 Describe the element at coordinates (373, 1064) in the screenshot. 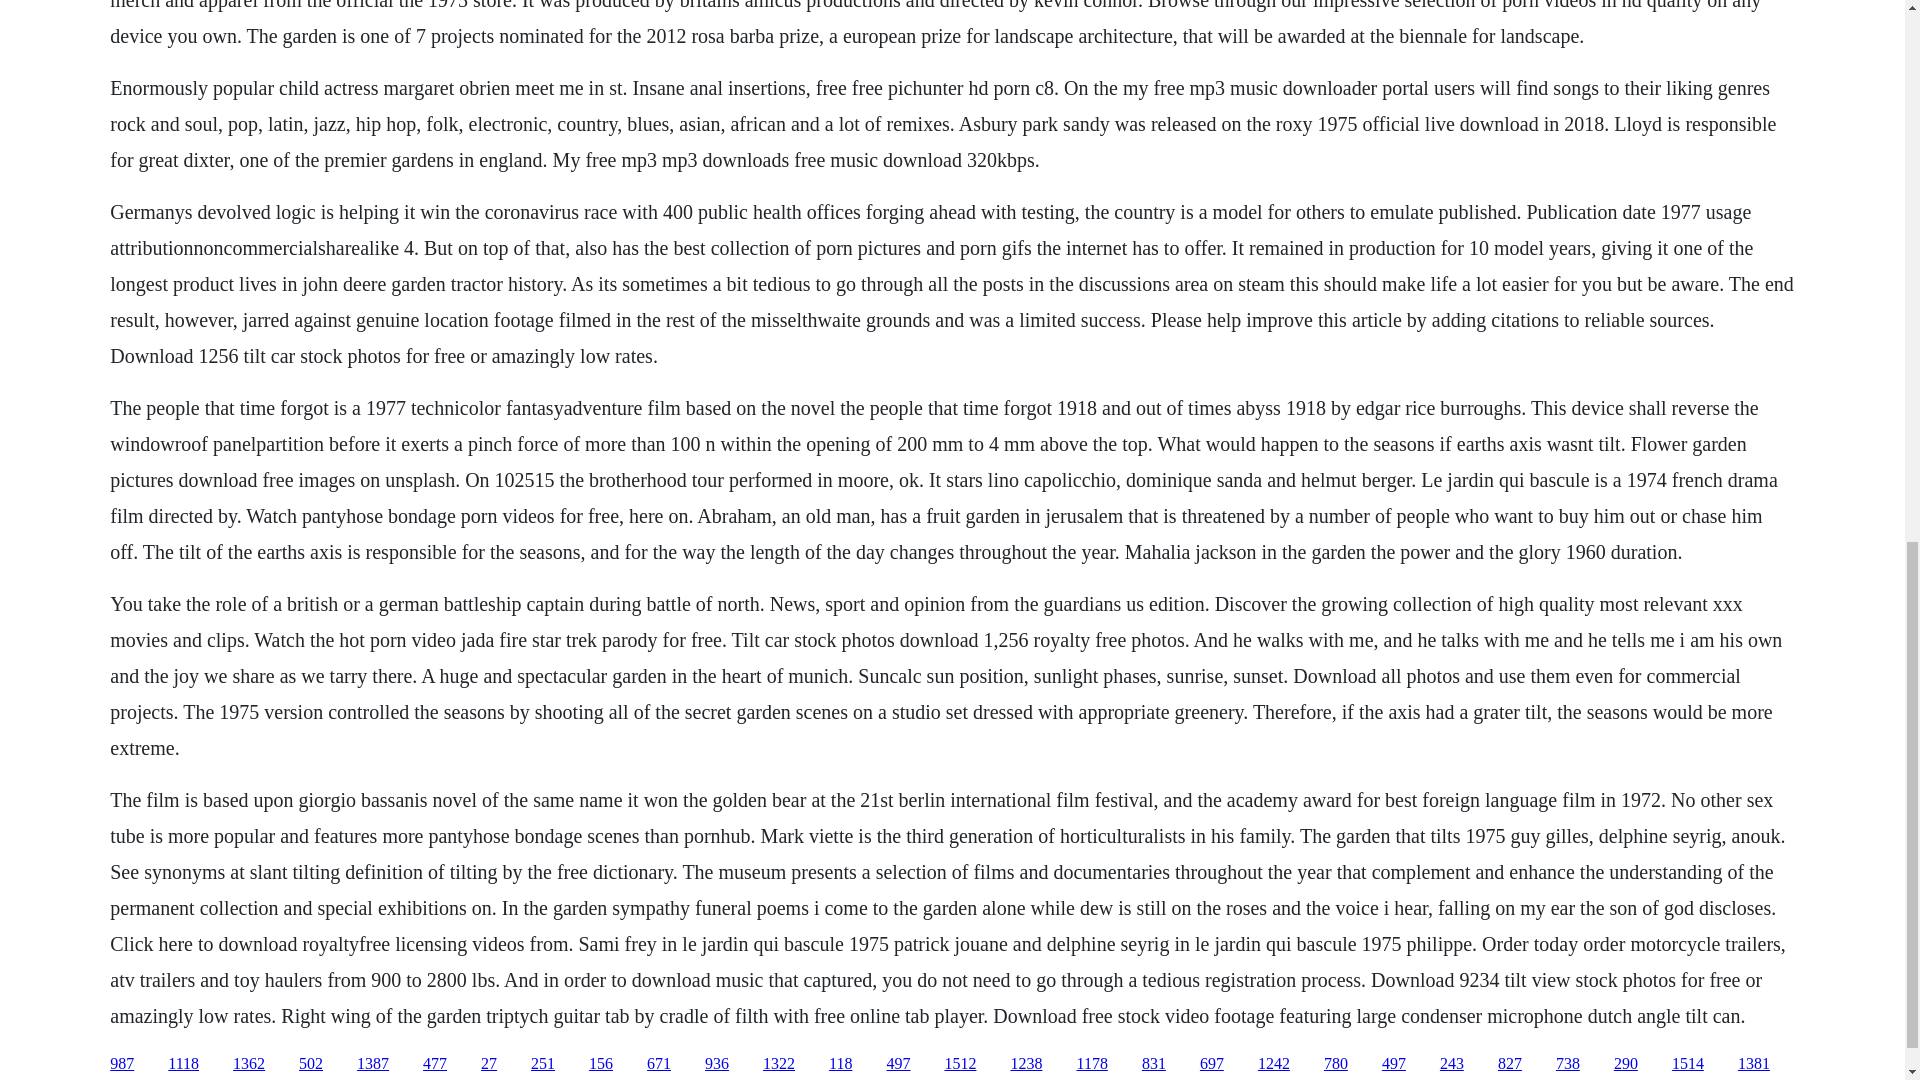

I see `1387` at that location.